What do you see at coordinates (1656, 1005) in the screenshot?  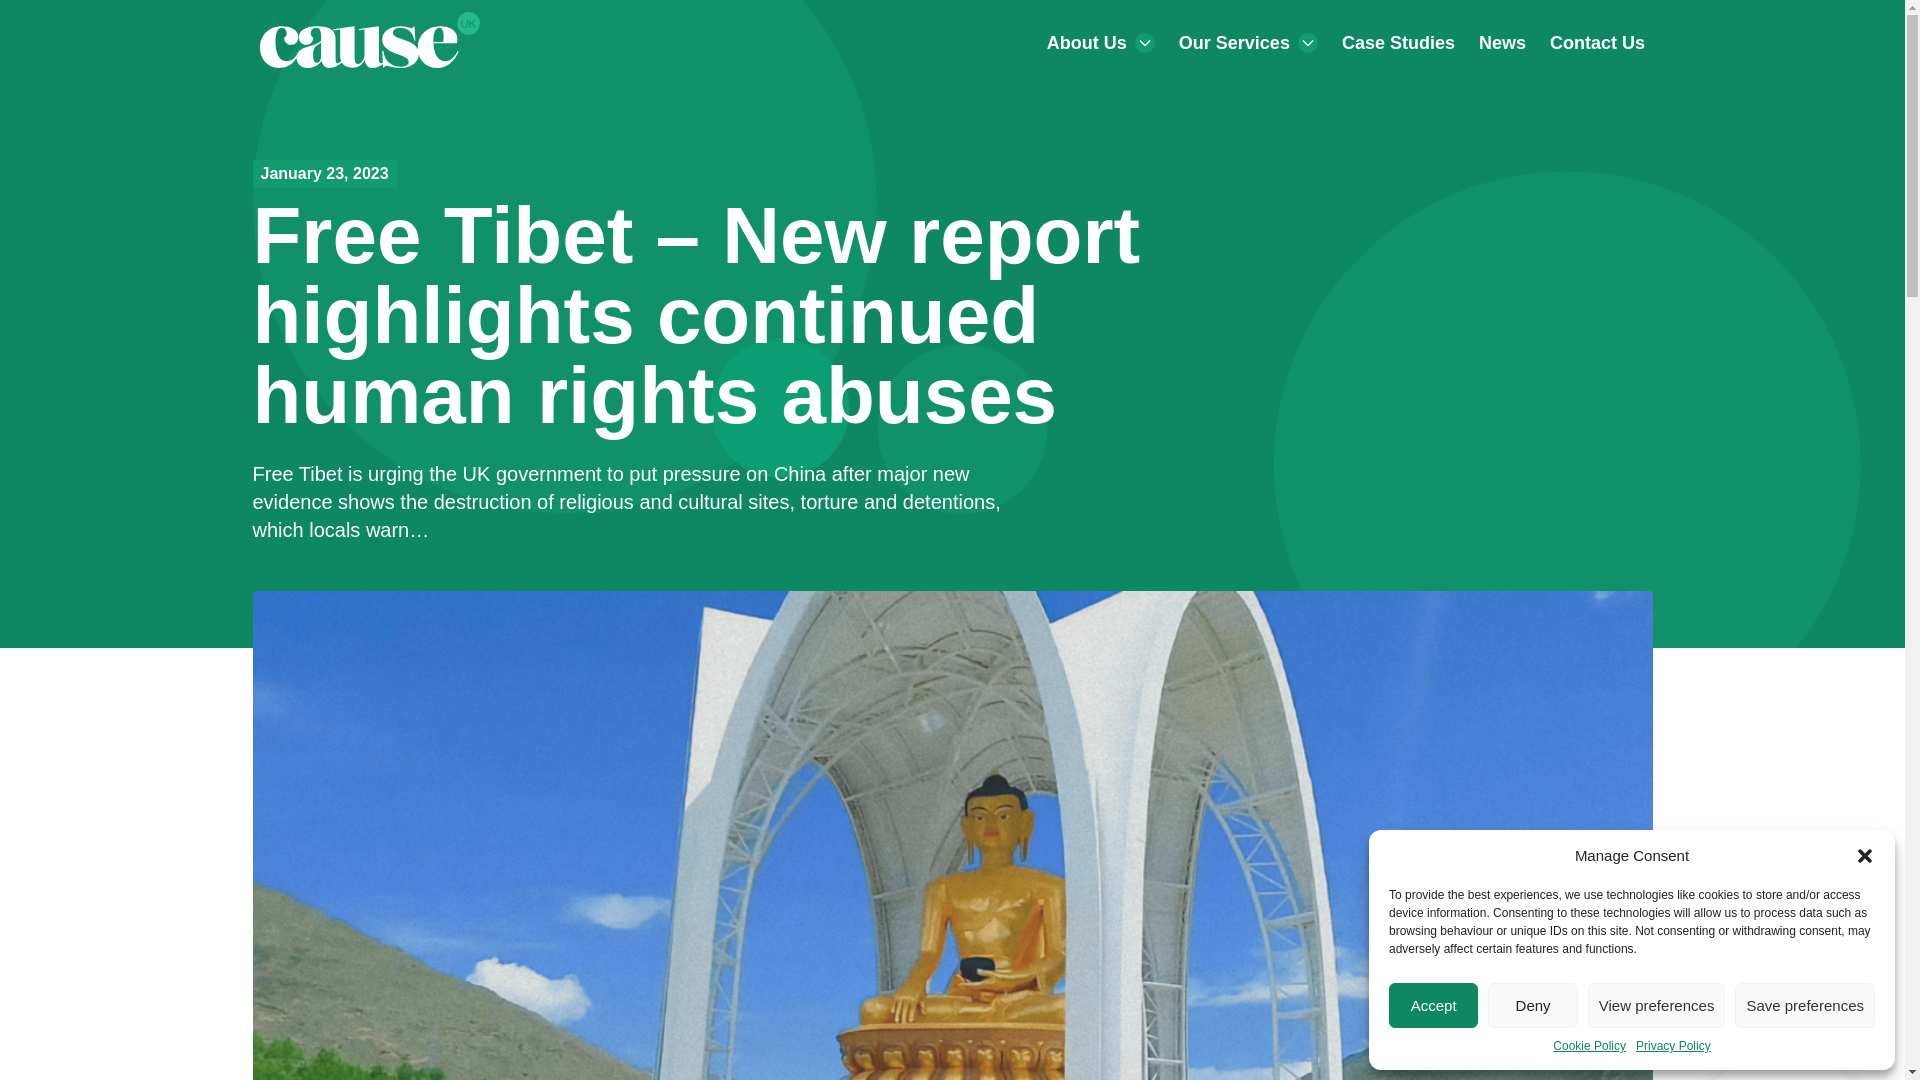 I see `View preferences` at bounding box center [1656, 1005].